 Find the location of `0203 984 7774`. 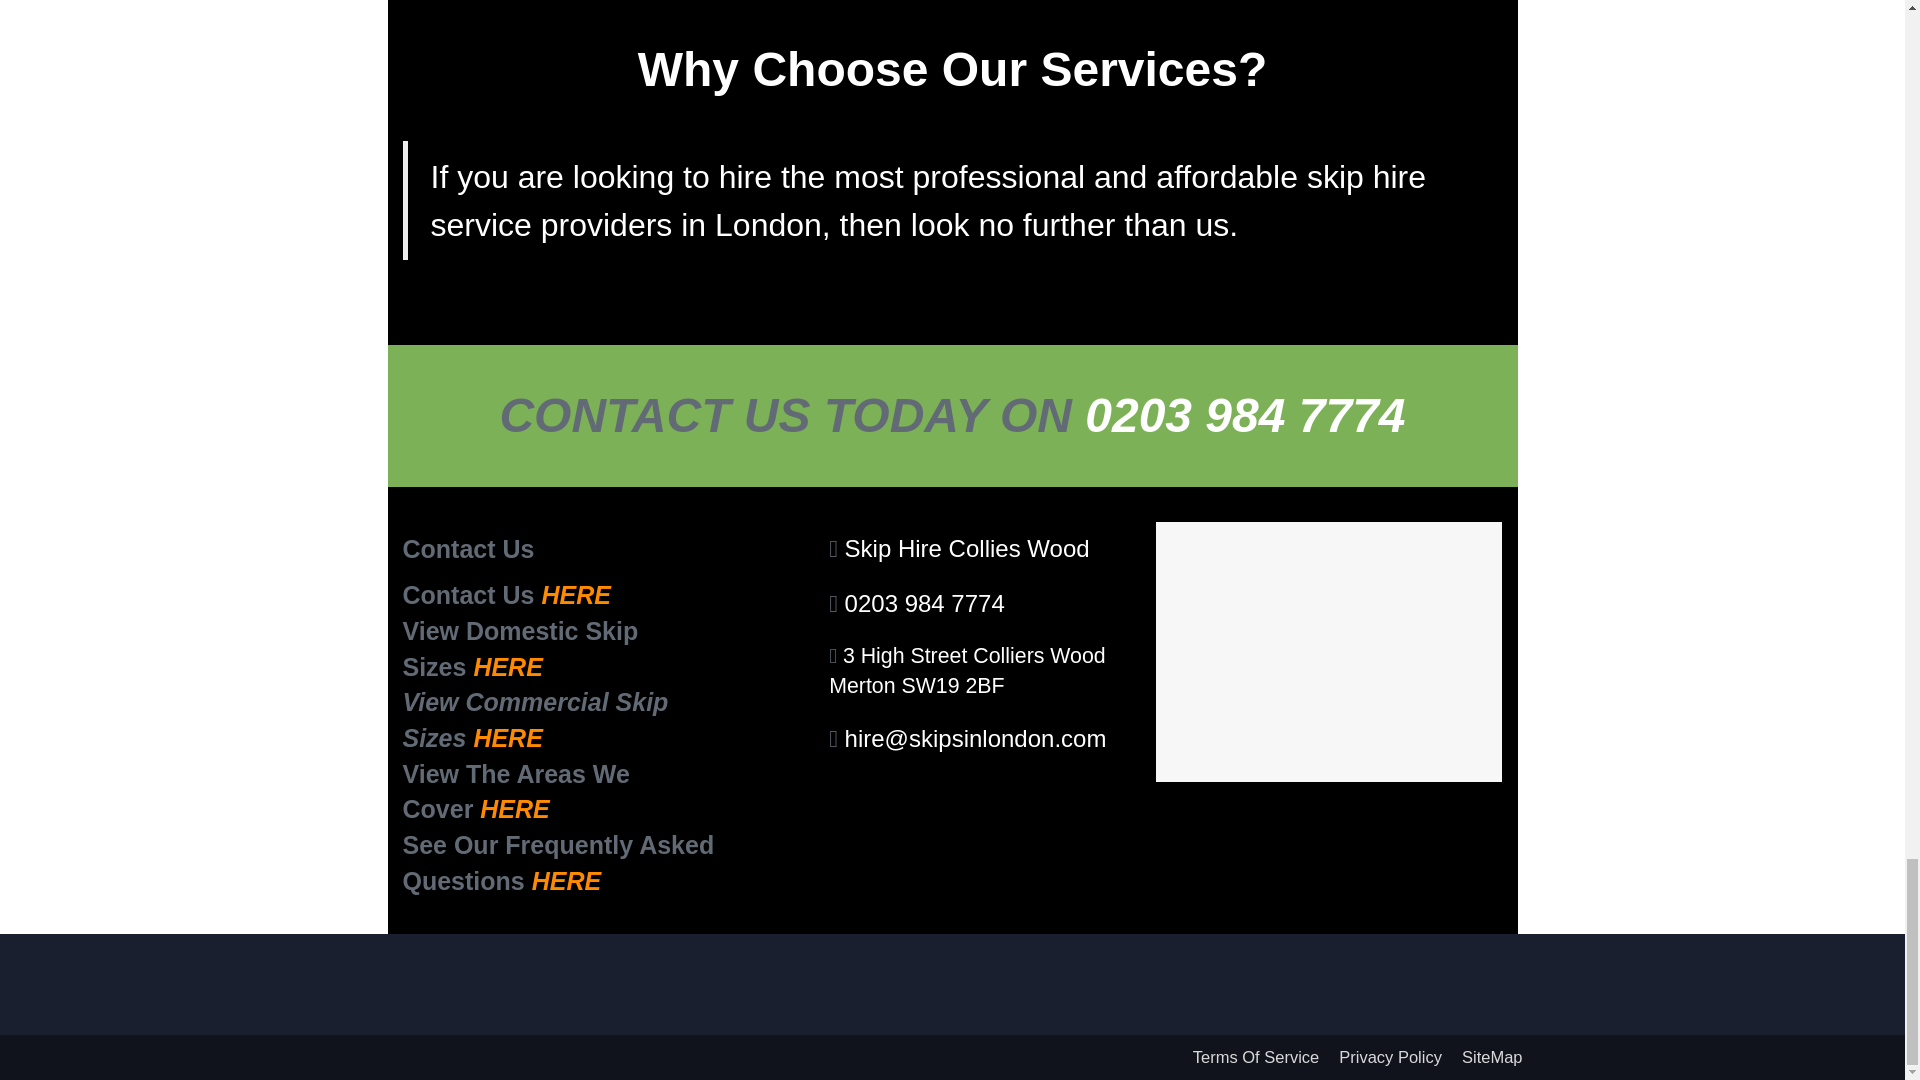

0203 984 7774 is located at coordinates (1244, 414).